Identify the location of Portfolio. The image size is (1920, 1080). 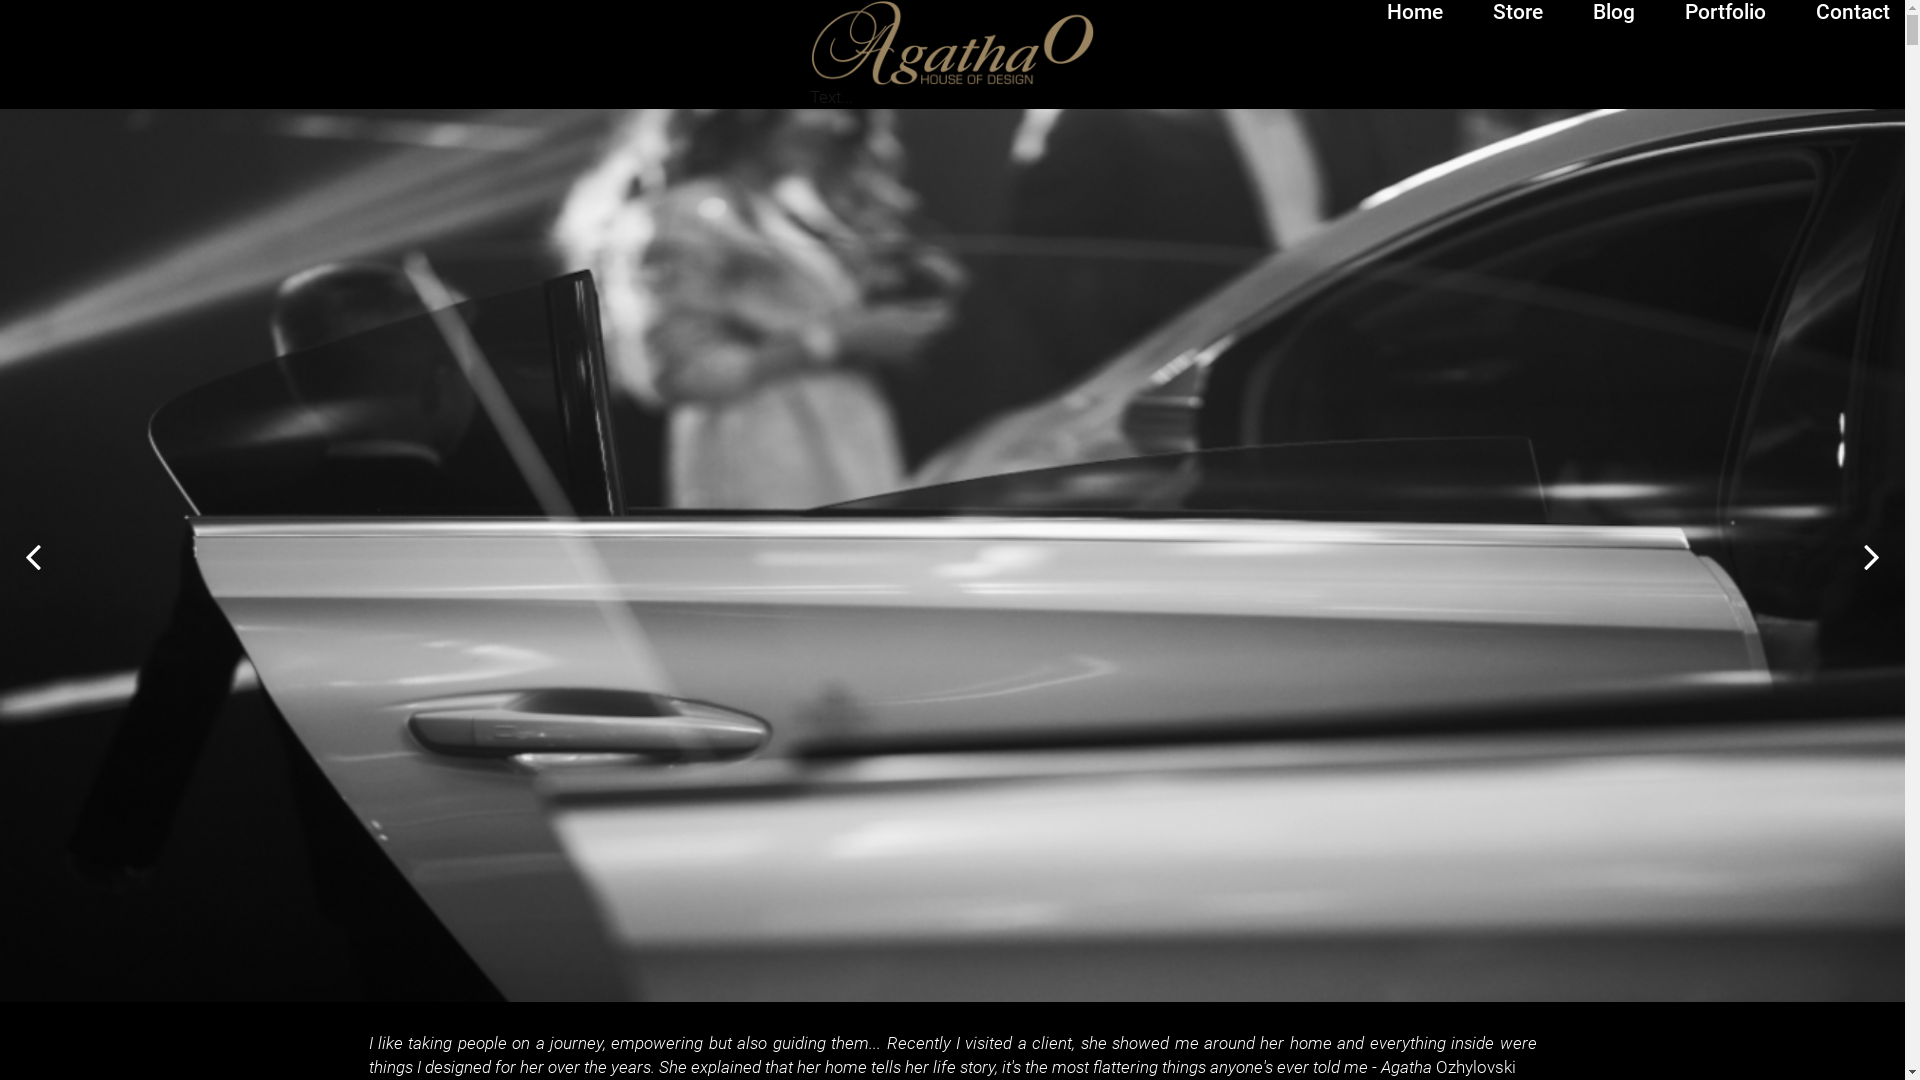
(1726, 12).